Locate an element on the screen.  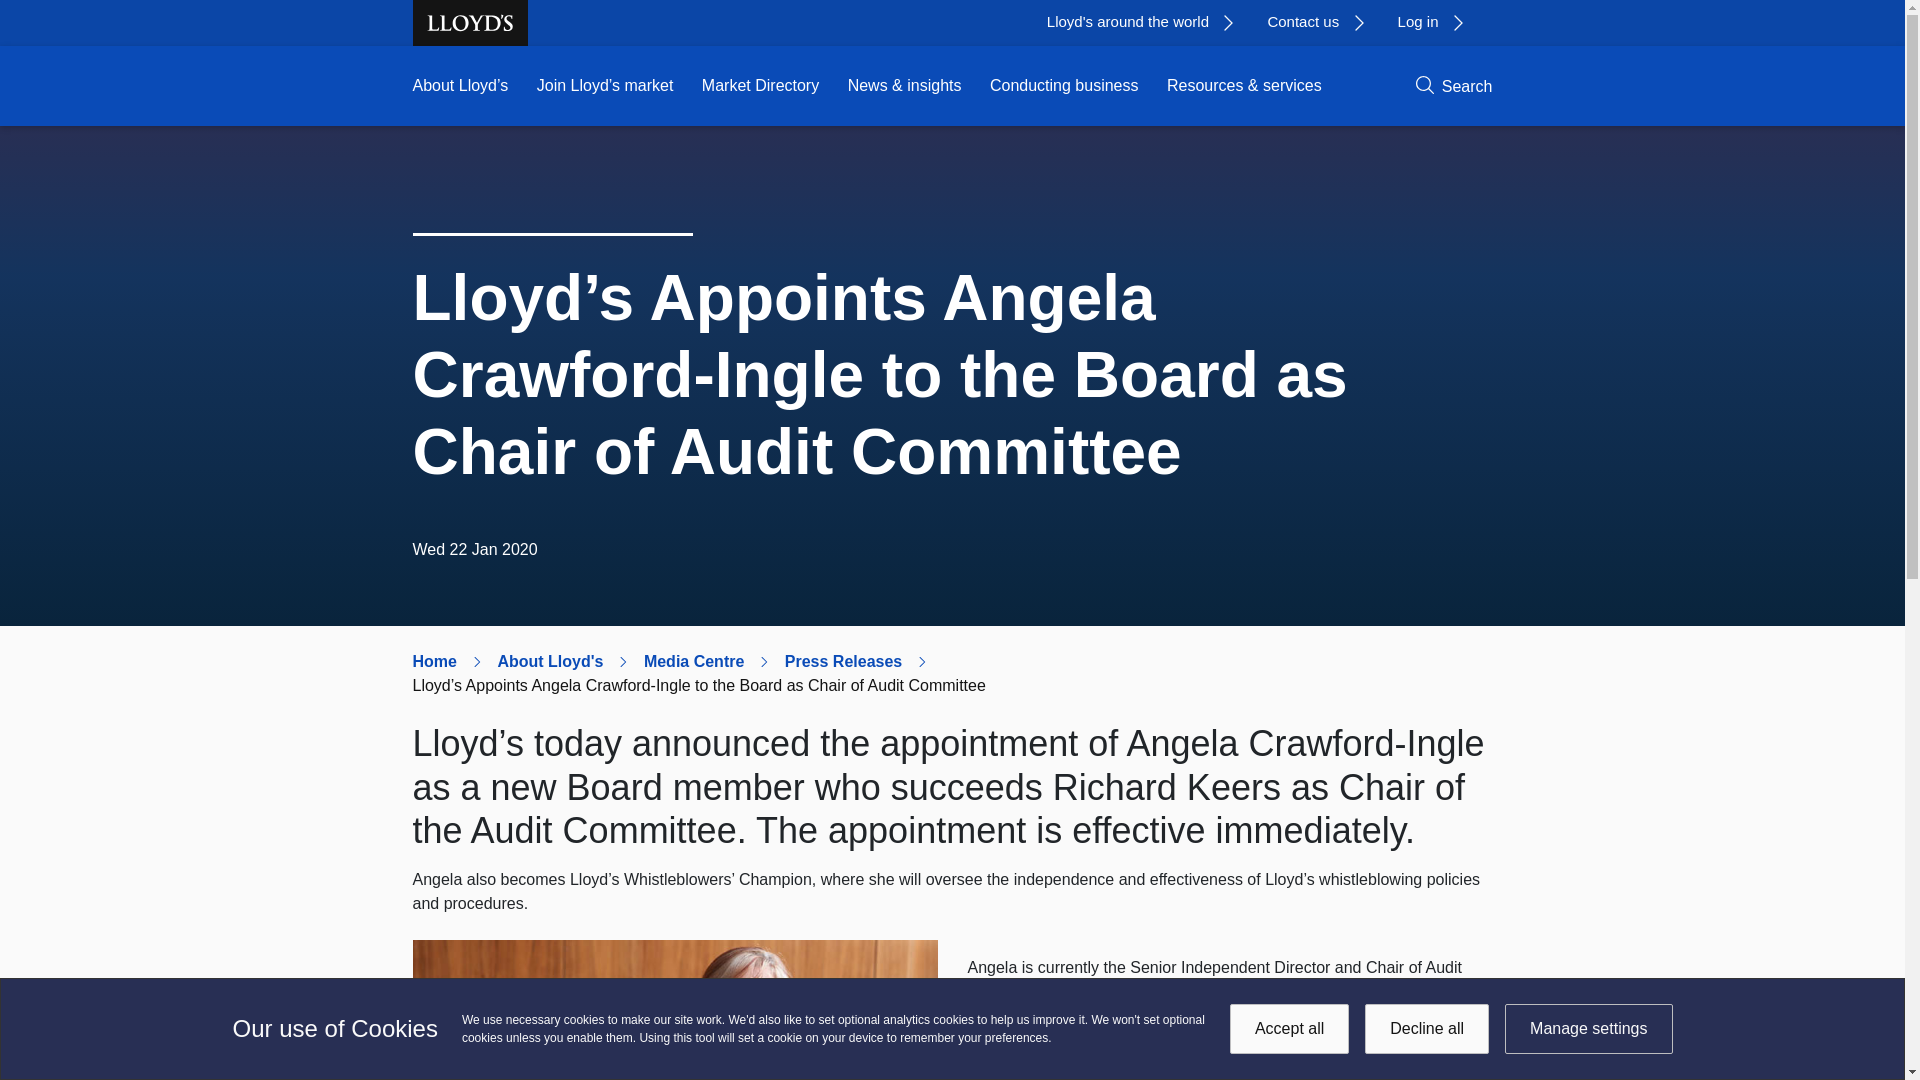
Log in is located at coordinates (1438, 22).